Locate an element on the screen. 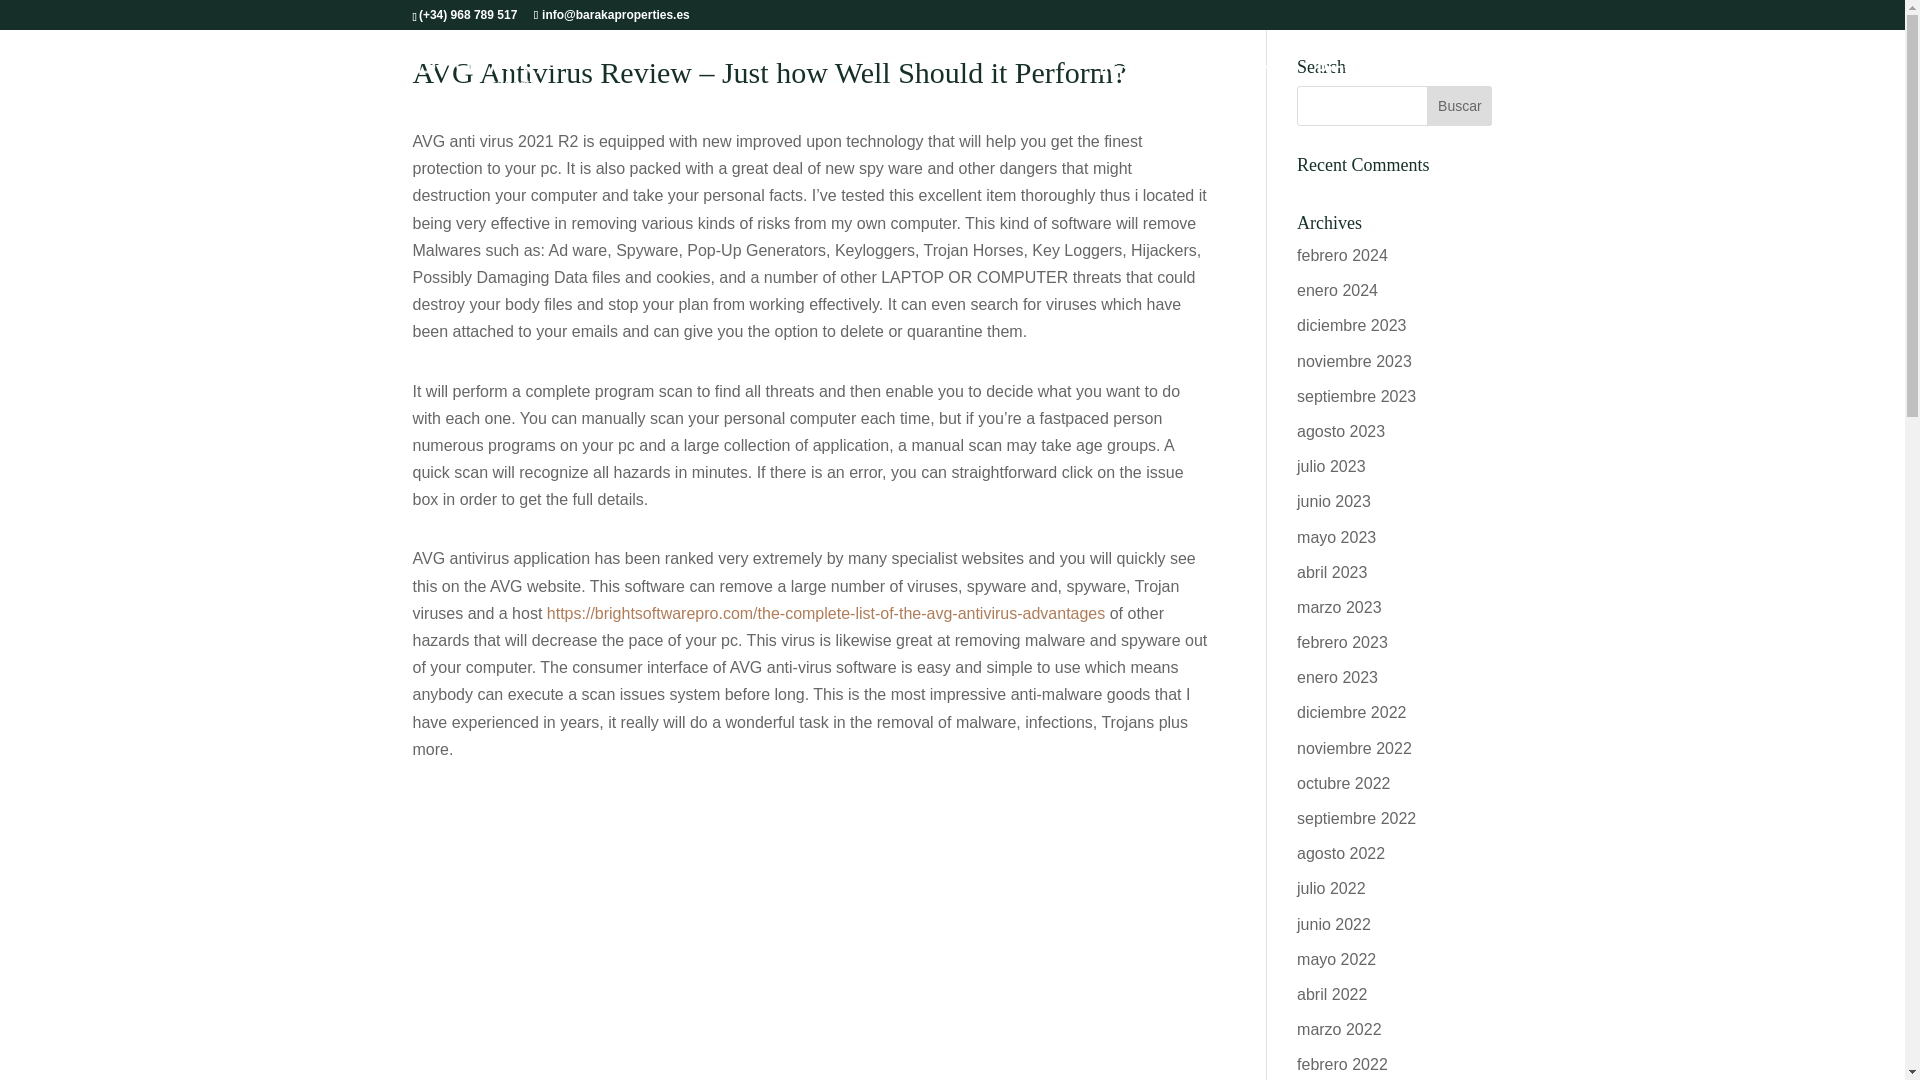  octubre 2022 is located at coordinates (1344, 783).